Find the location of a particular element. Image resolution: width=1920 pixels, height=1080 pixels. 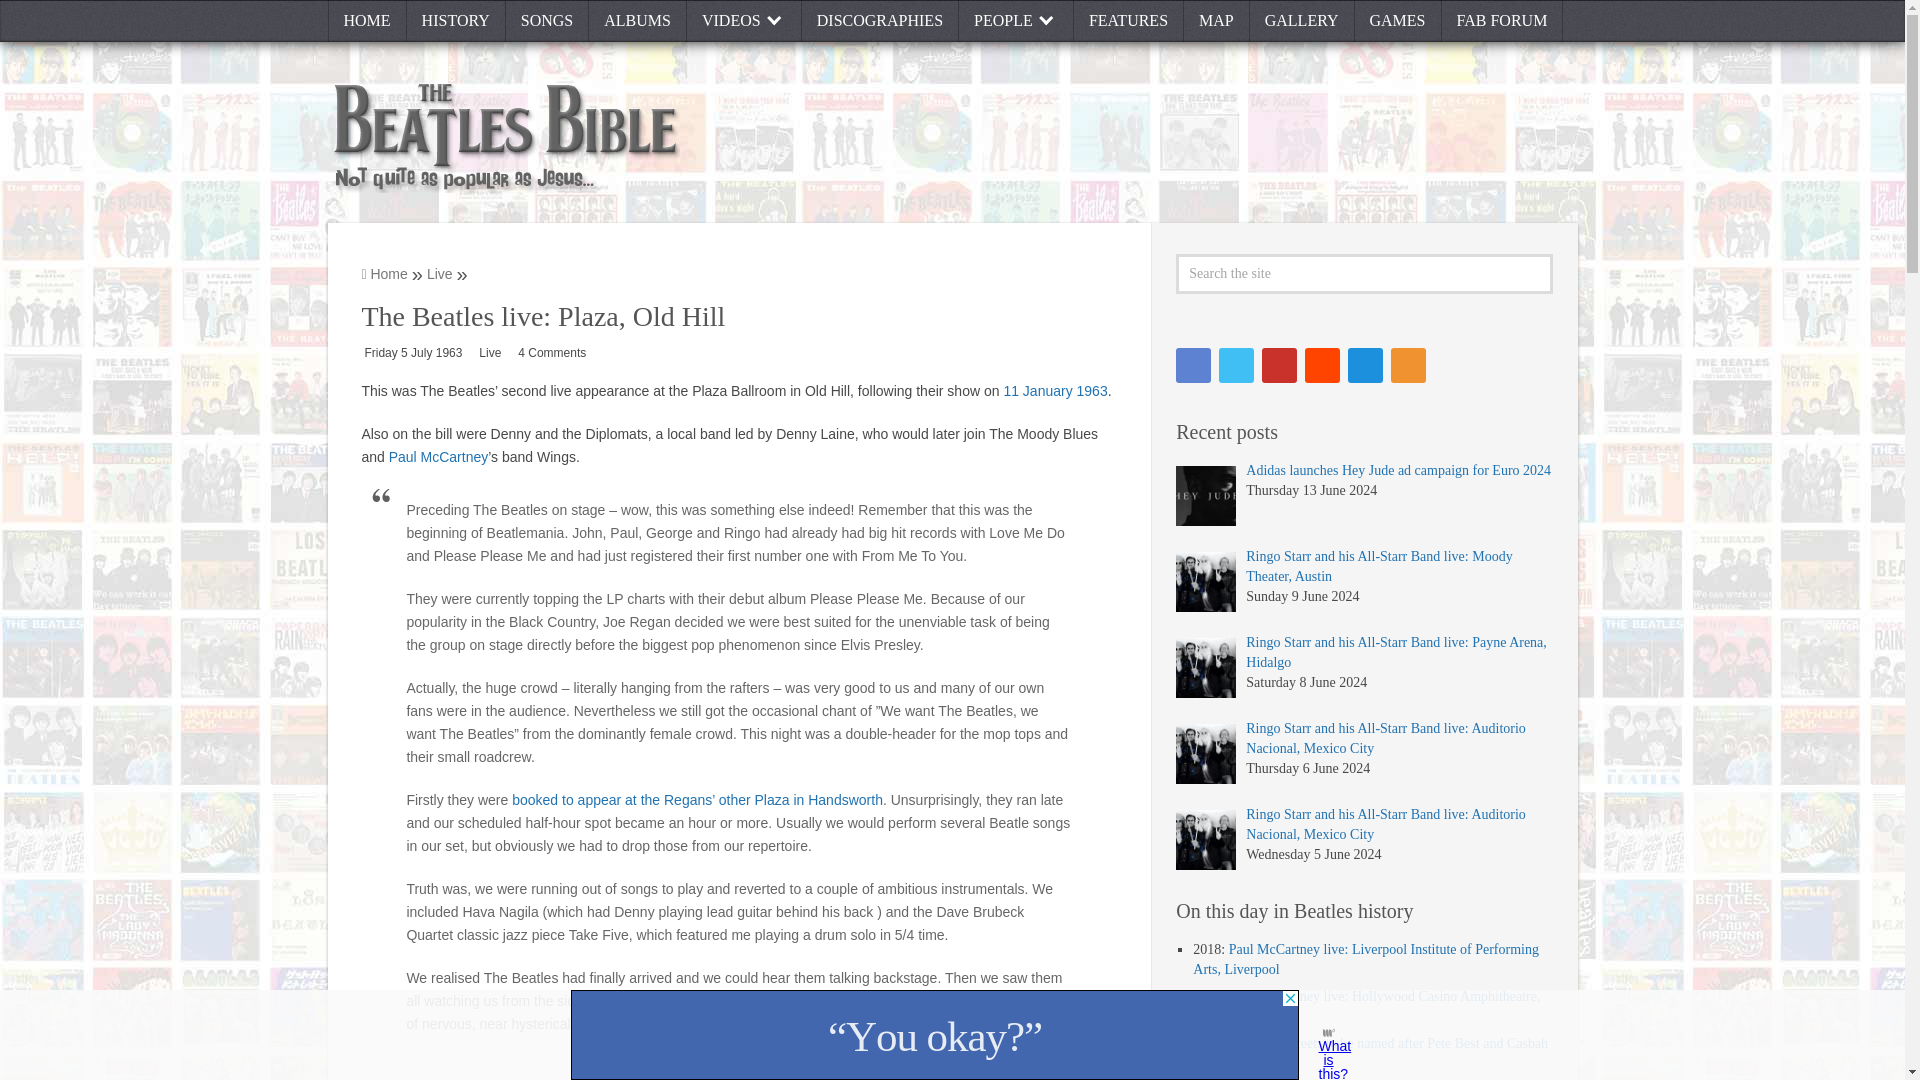

Beatle people is located at coordinates (1016, 21).